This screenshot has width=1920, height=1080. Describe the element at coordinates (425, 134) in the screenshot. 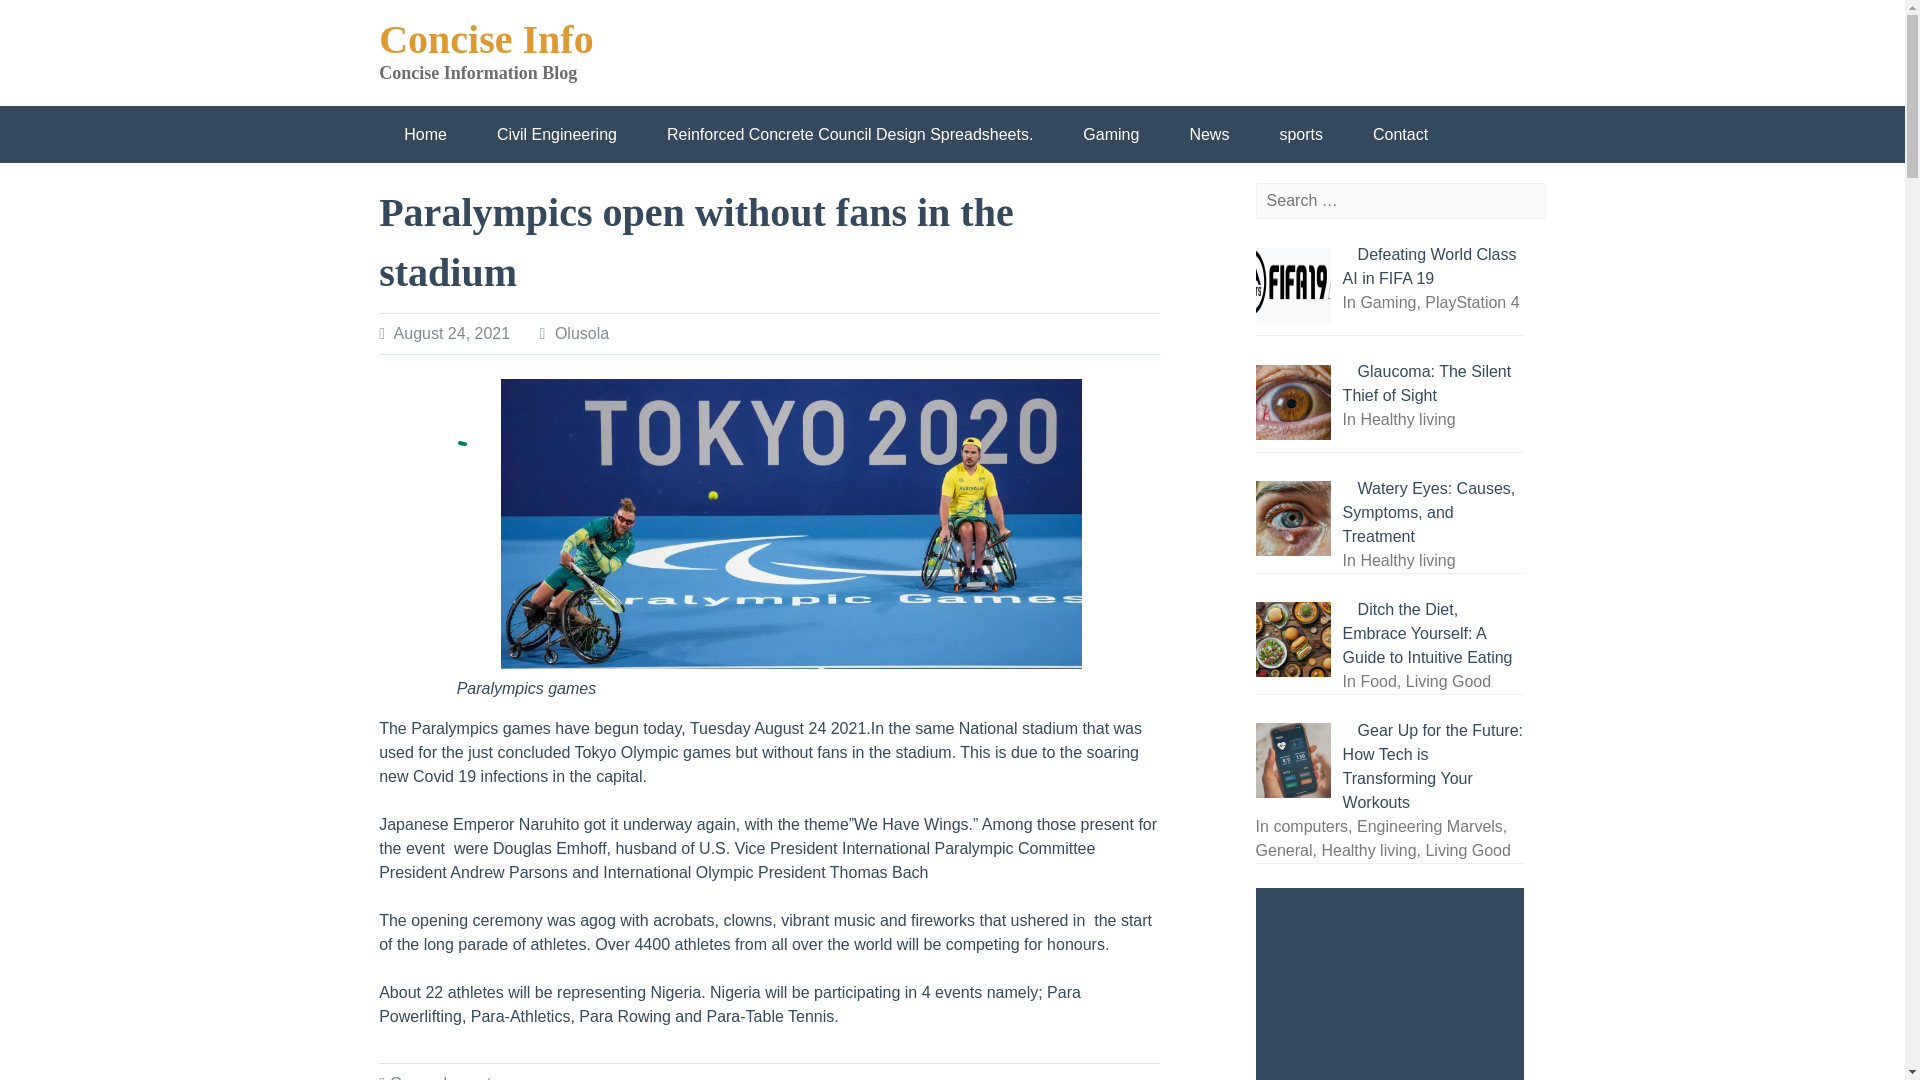

I see `Home` at that location.